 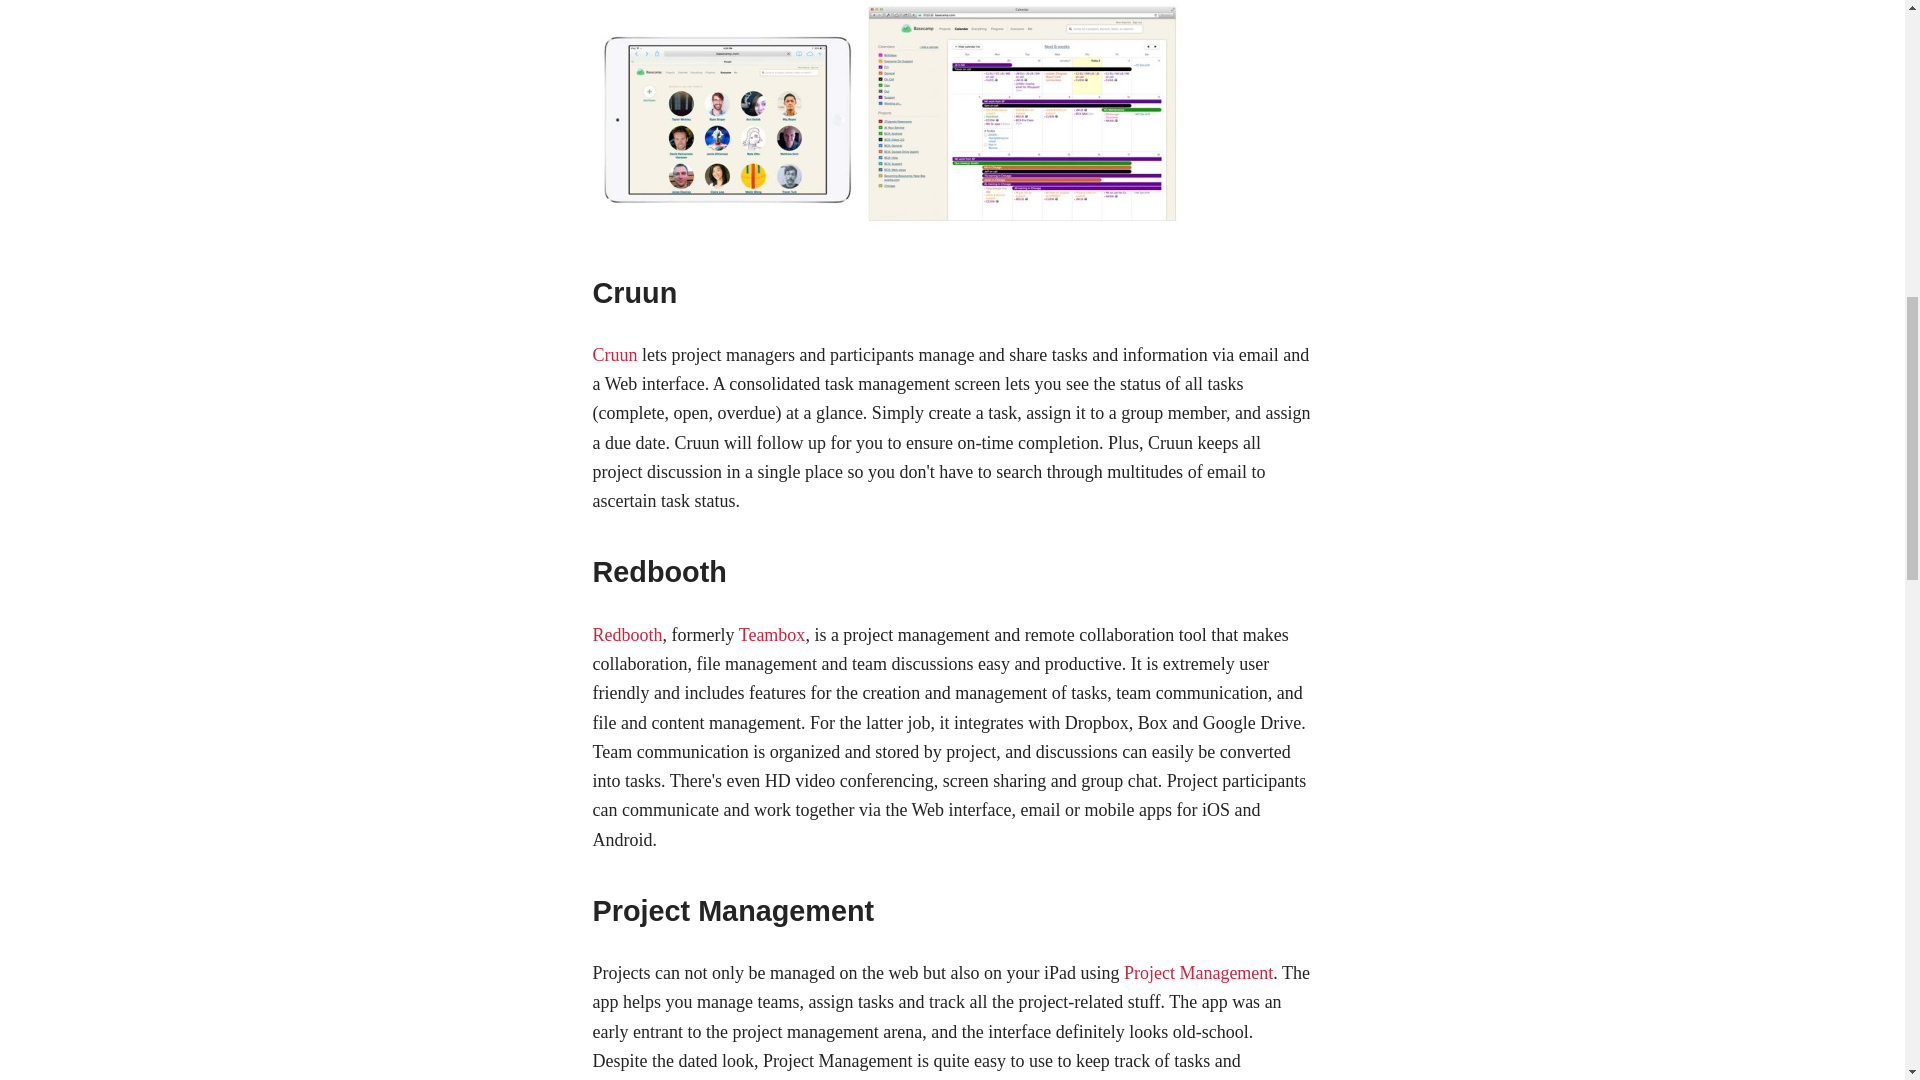 I want to click on Cruun, so click(x=614, y=354).